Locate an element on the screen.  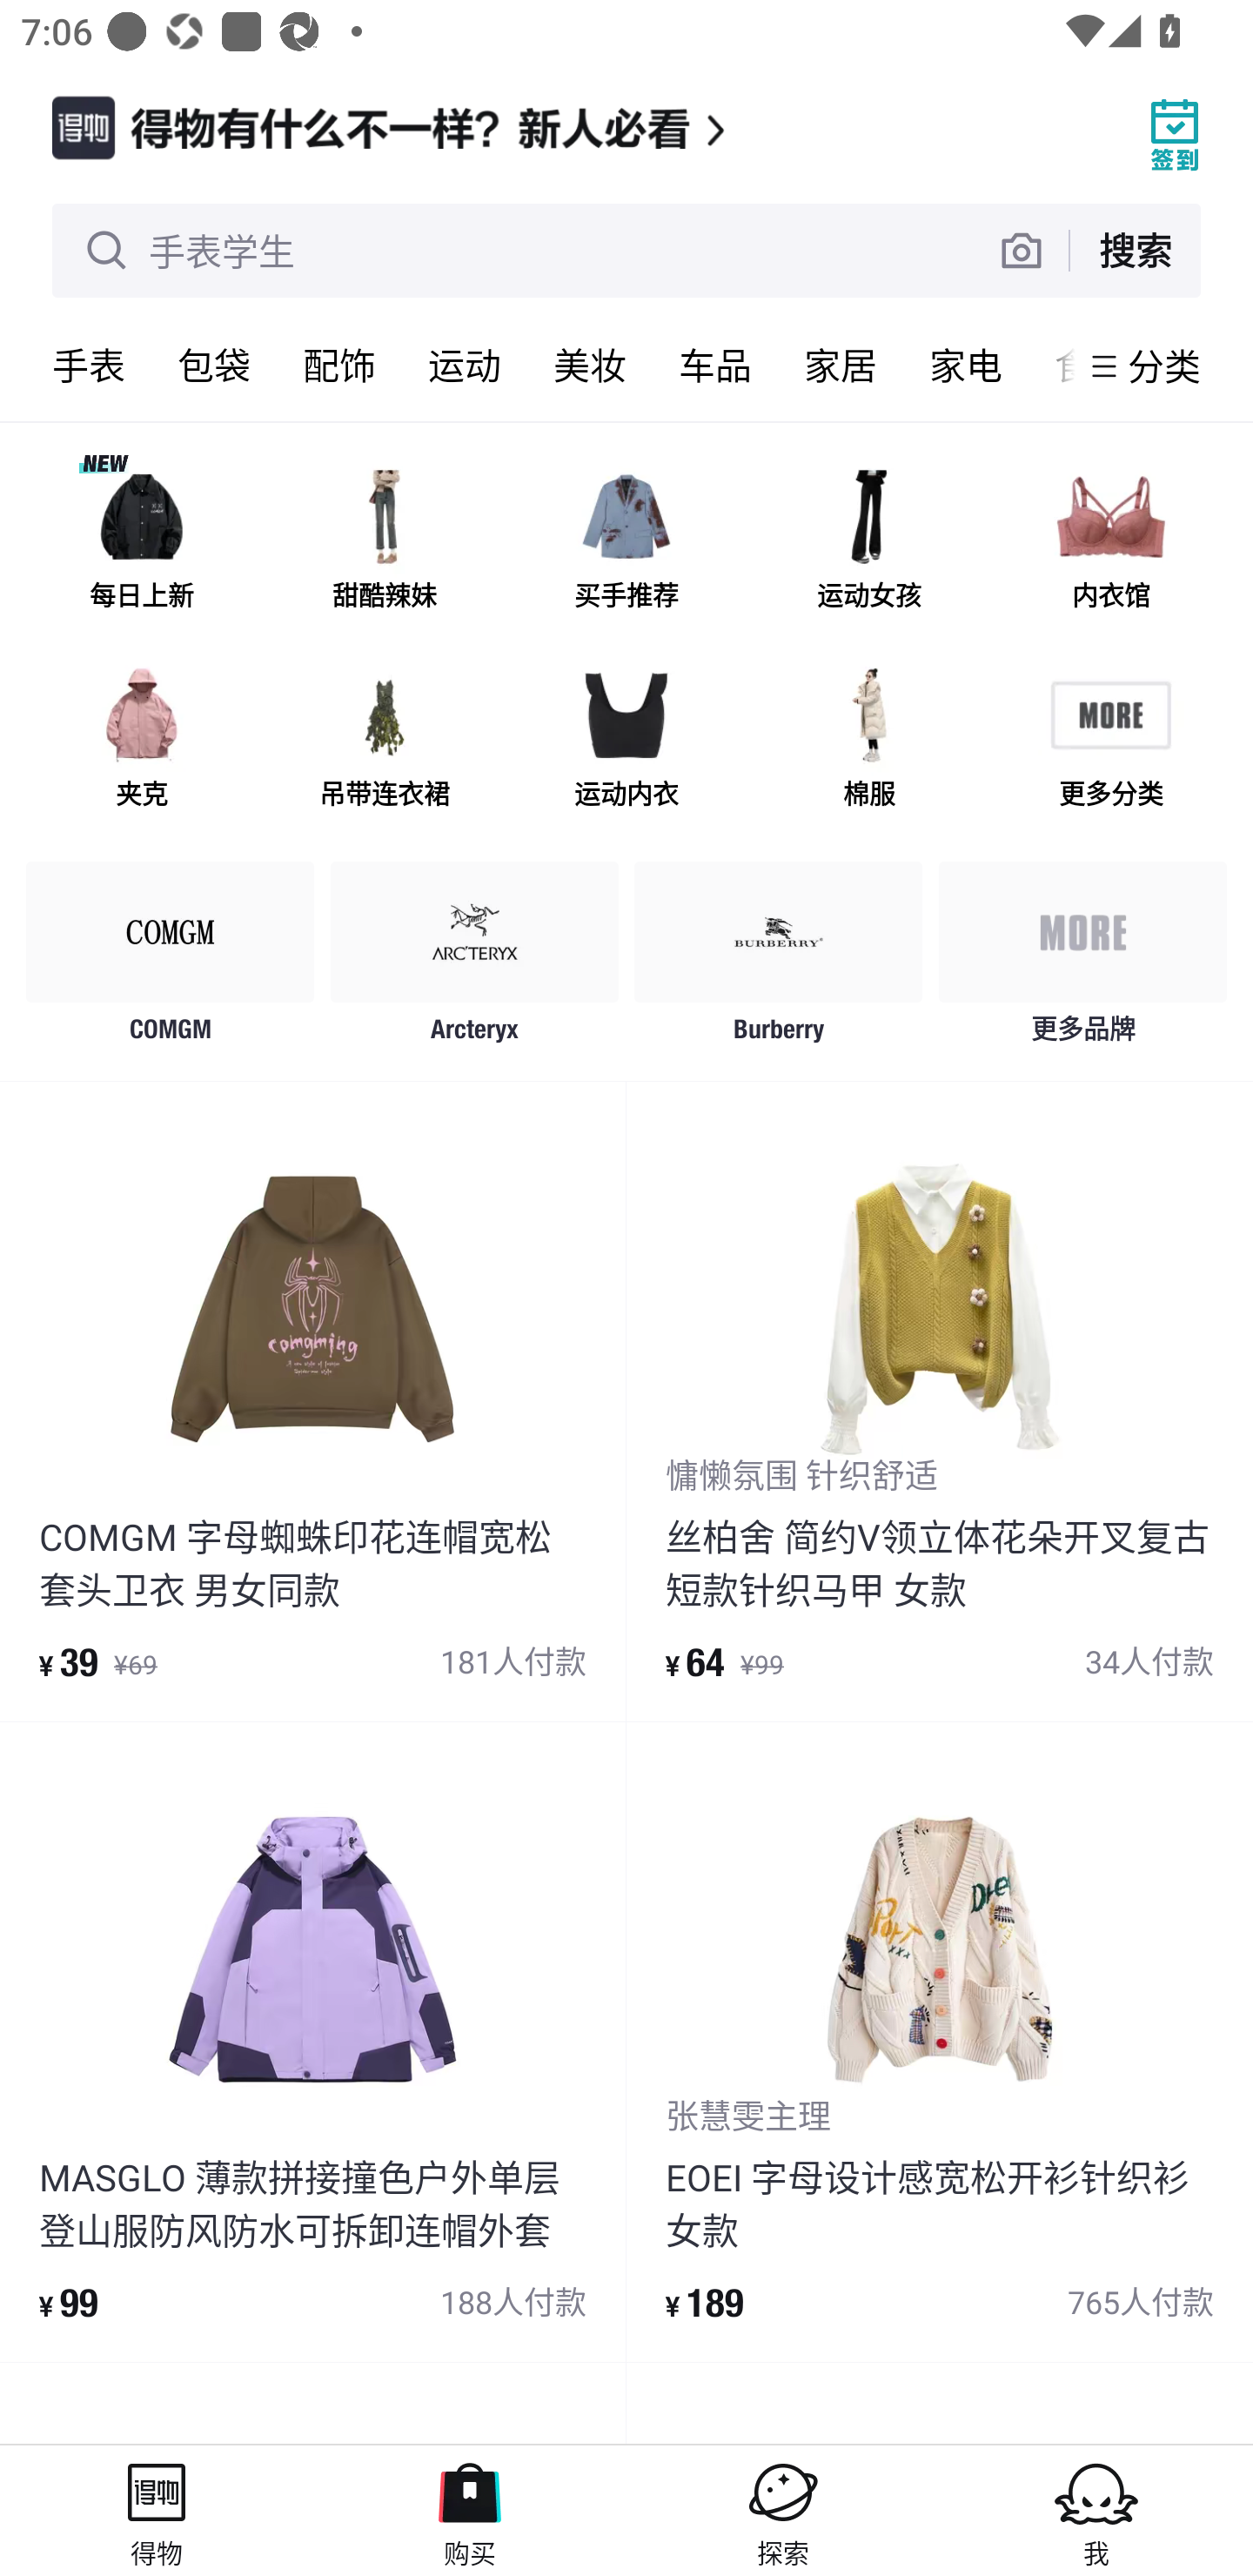
夹克 is located at coordinates (142, 740).